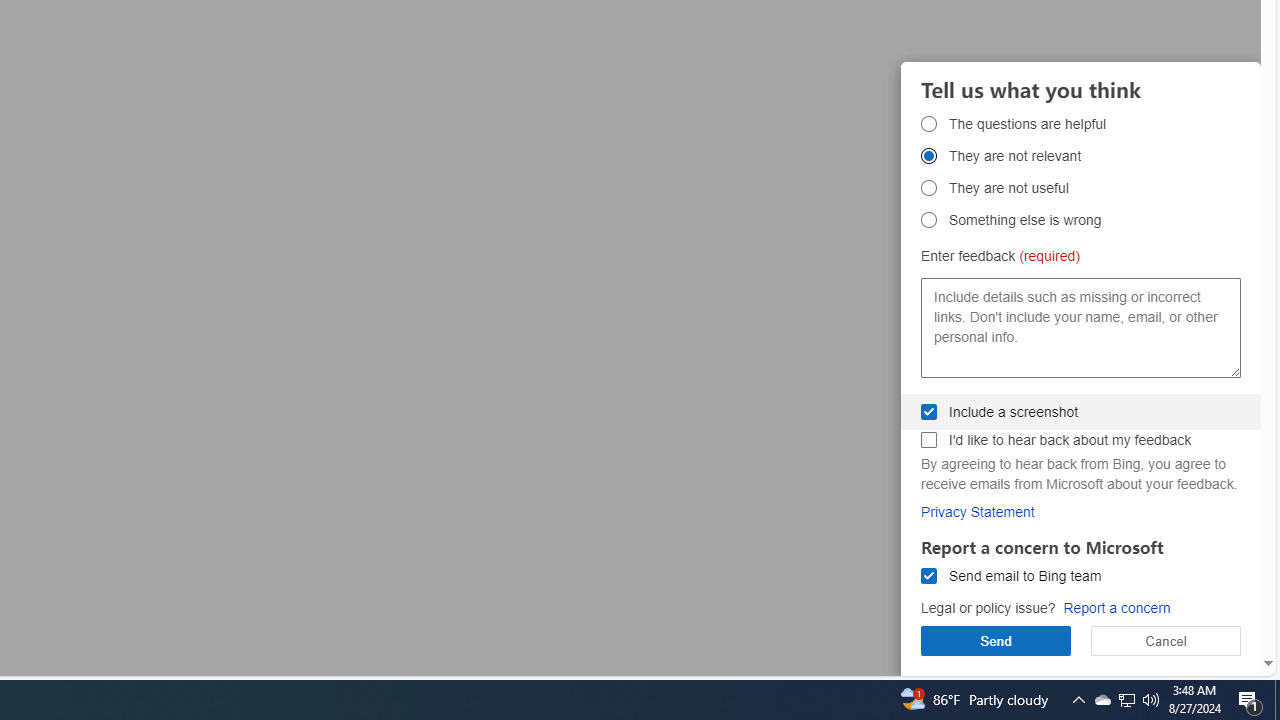  What do you see at coordinates (928, 411) in the screenshot?
I see `AutomationID: fbpgdgsschk` at bounding box center [928, 411].